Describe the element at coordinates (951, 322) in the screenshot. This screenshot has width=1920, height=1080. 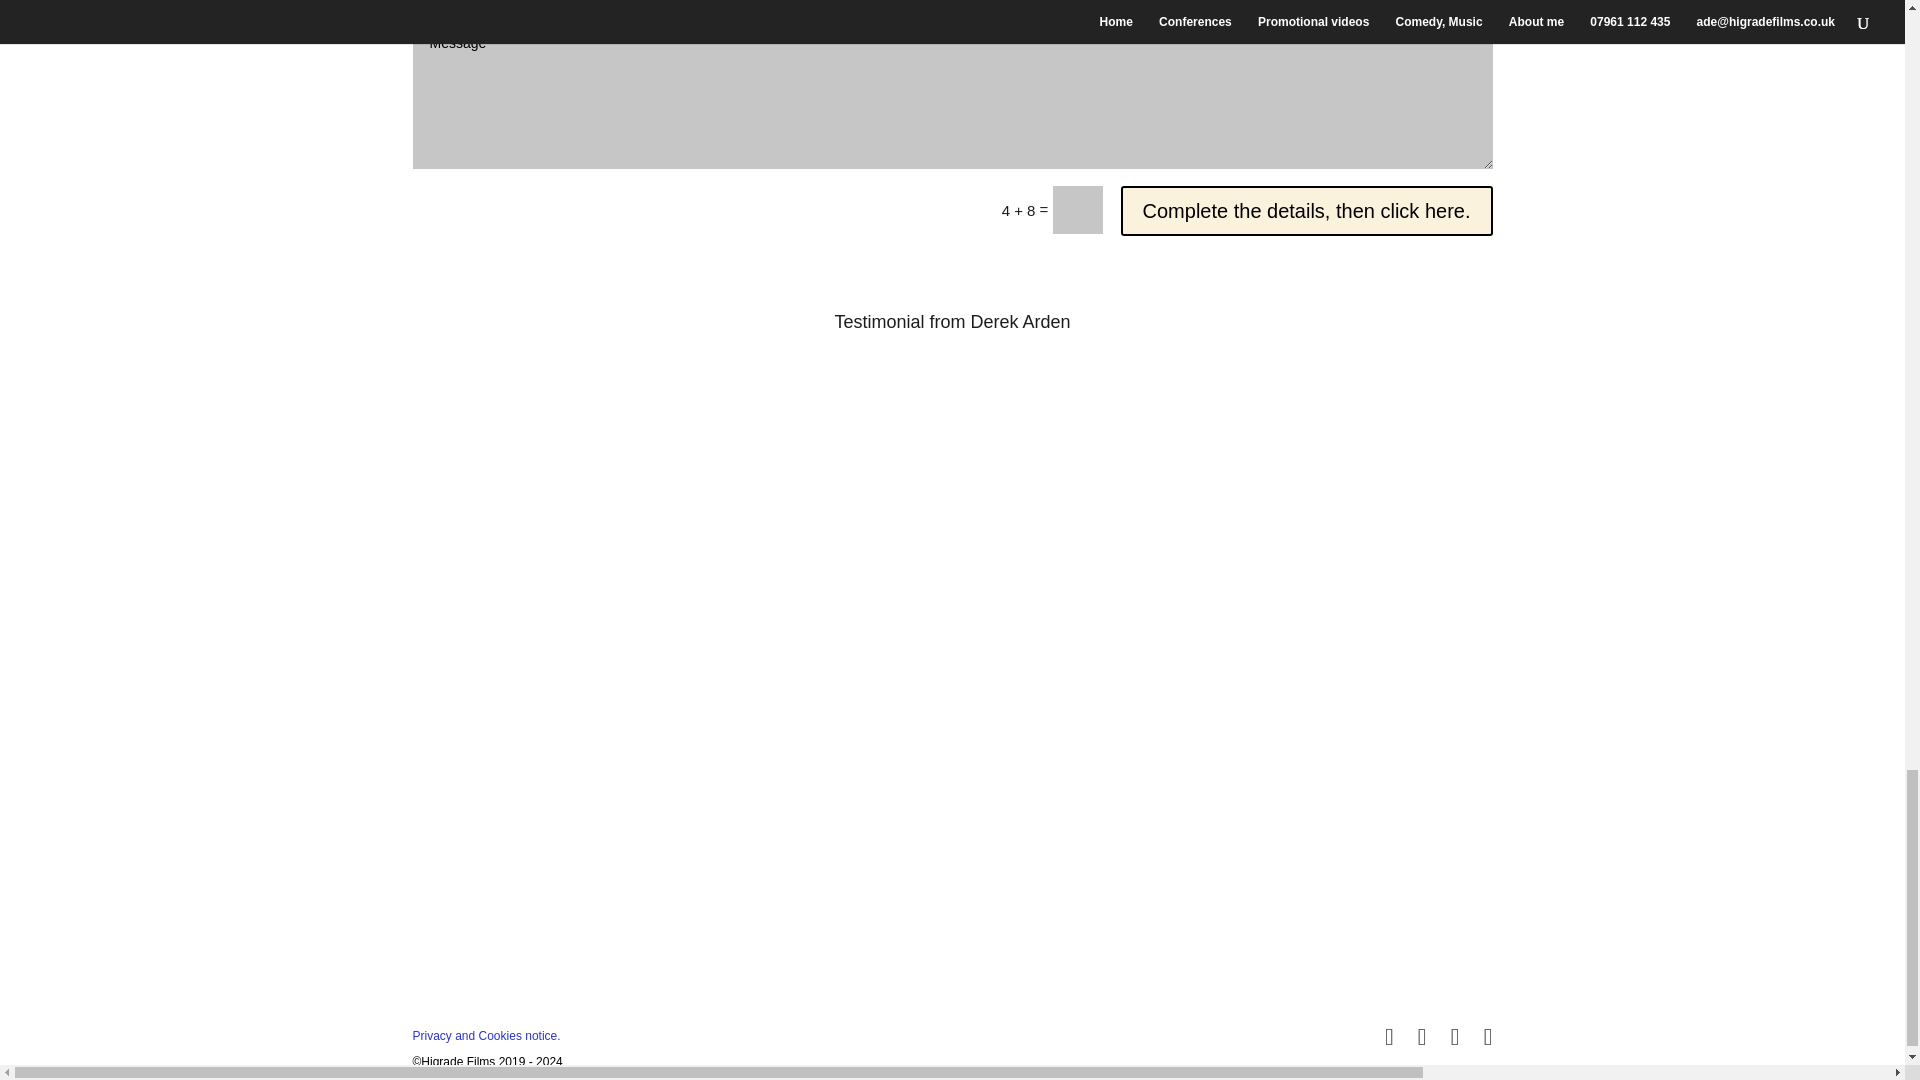
I see `Testimonial from Derek Arden` at that location.